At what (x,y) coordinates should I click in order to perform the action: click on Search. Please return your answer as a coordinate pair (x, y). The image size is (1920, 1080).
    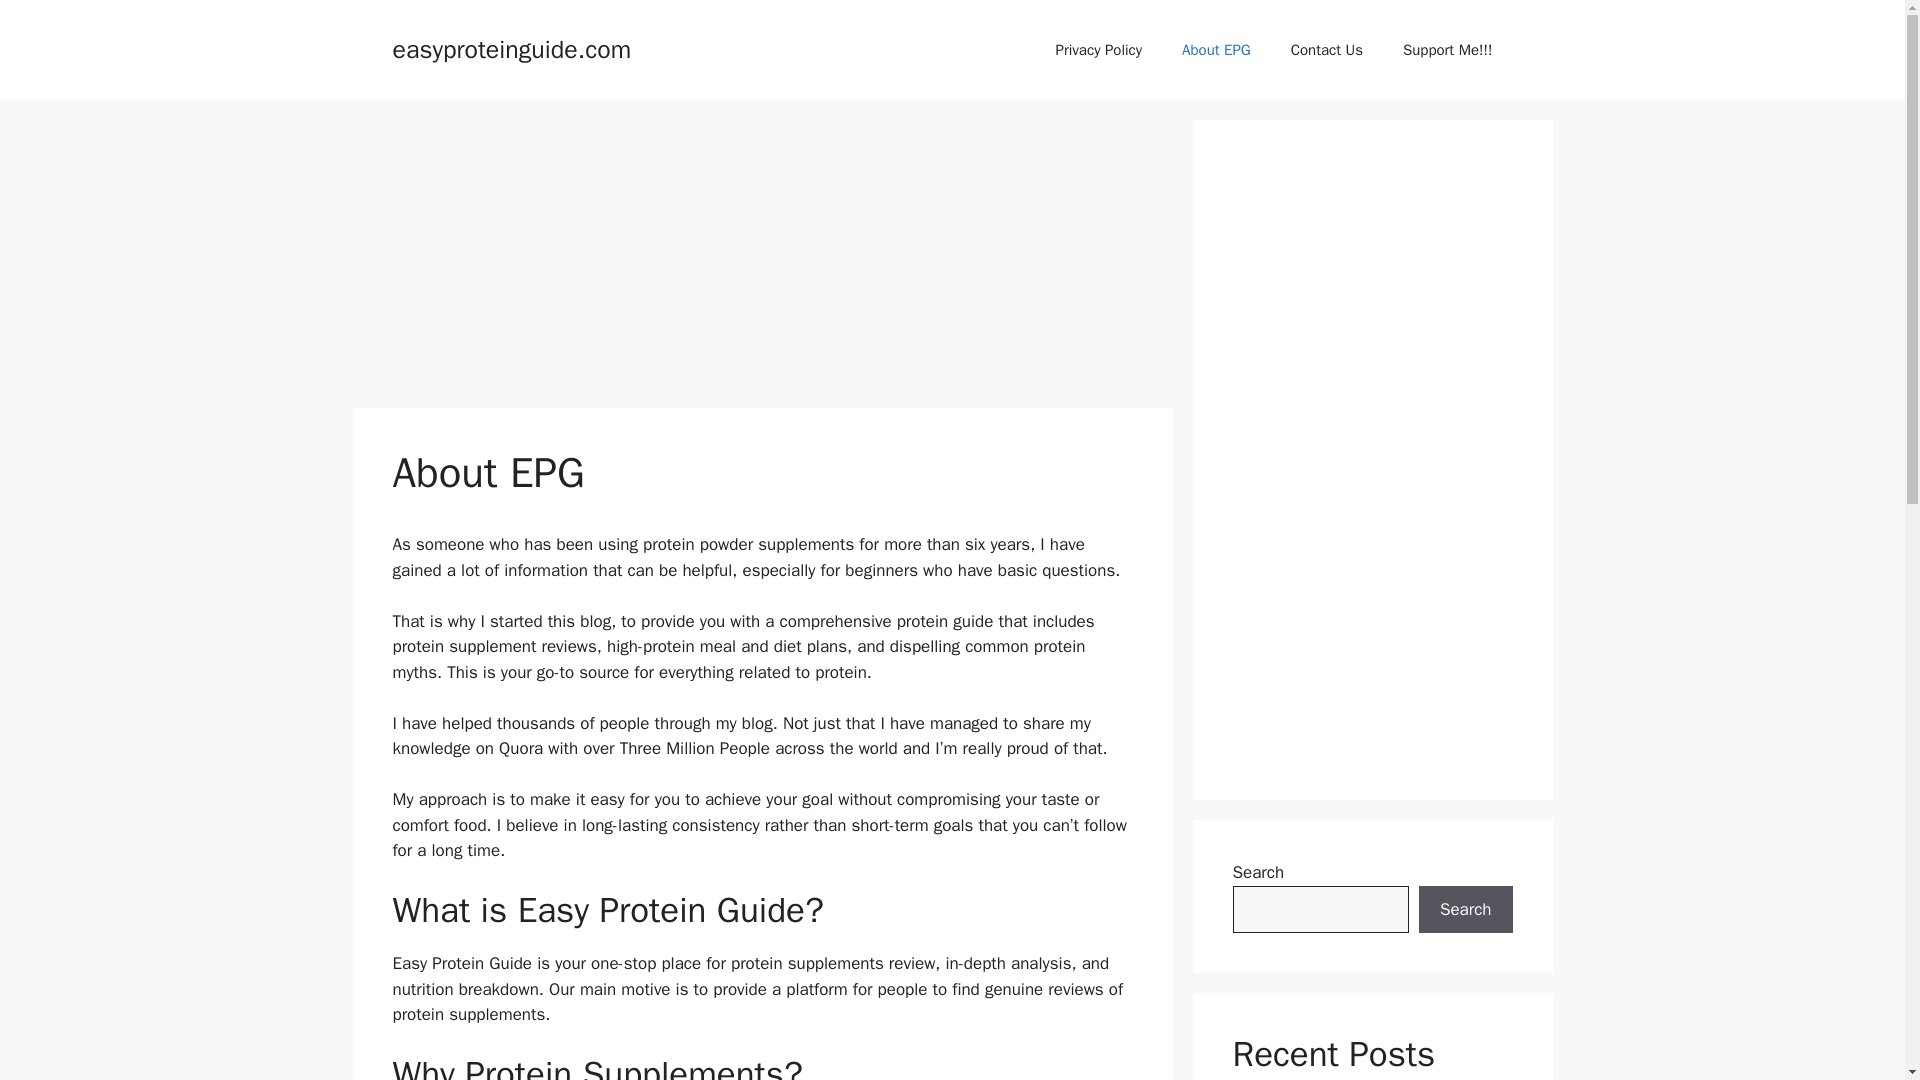
    Looking at the image, I should click on (1465, 910).